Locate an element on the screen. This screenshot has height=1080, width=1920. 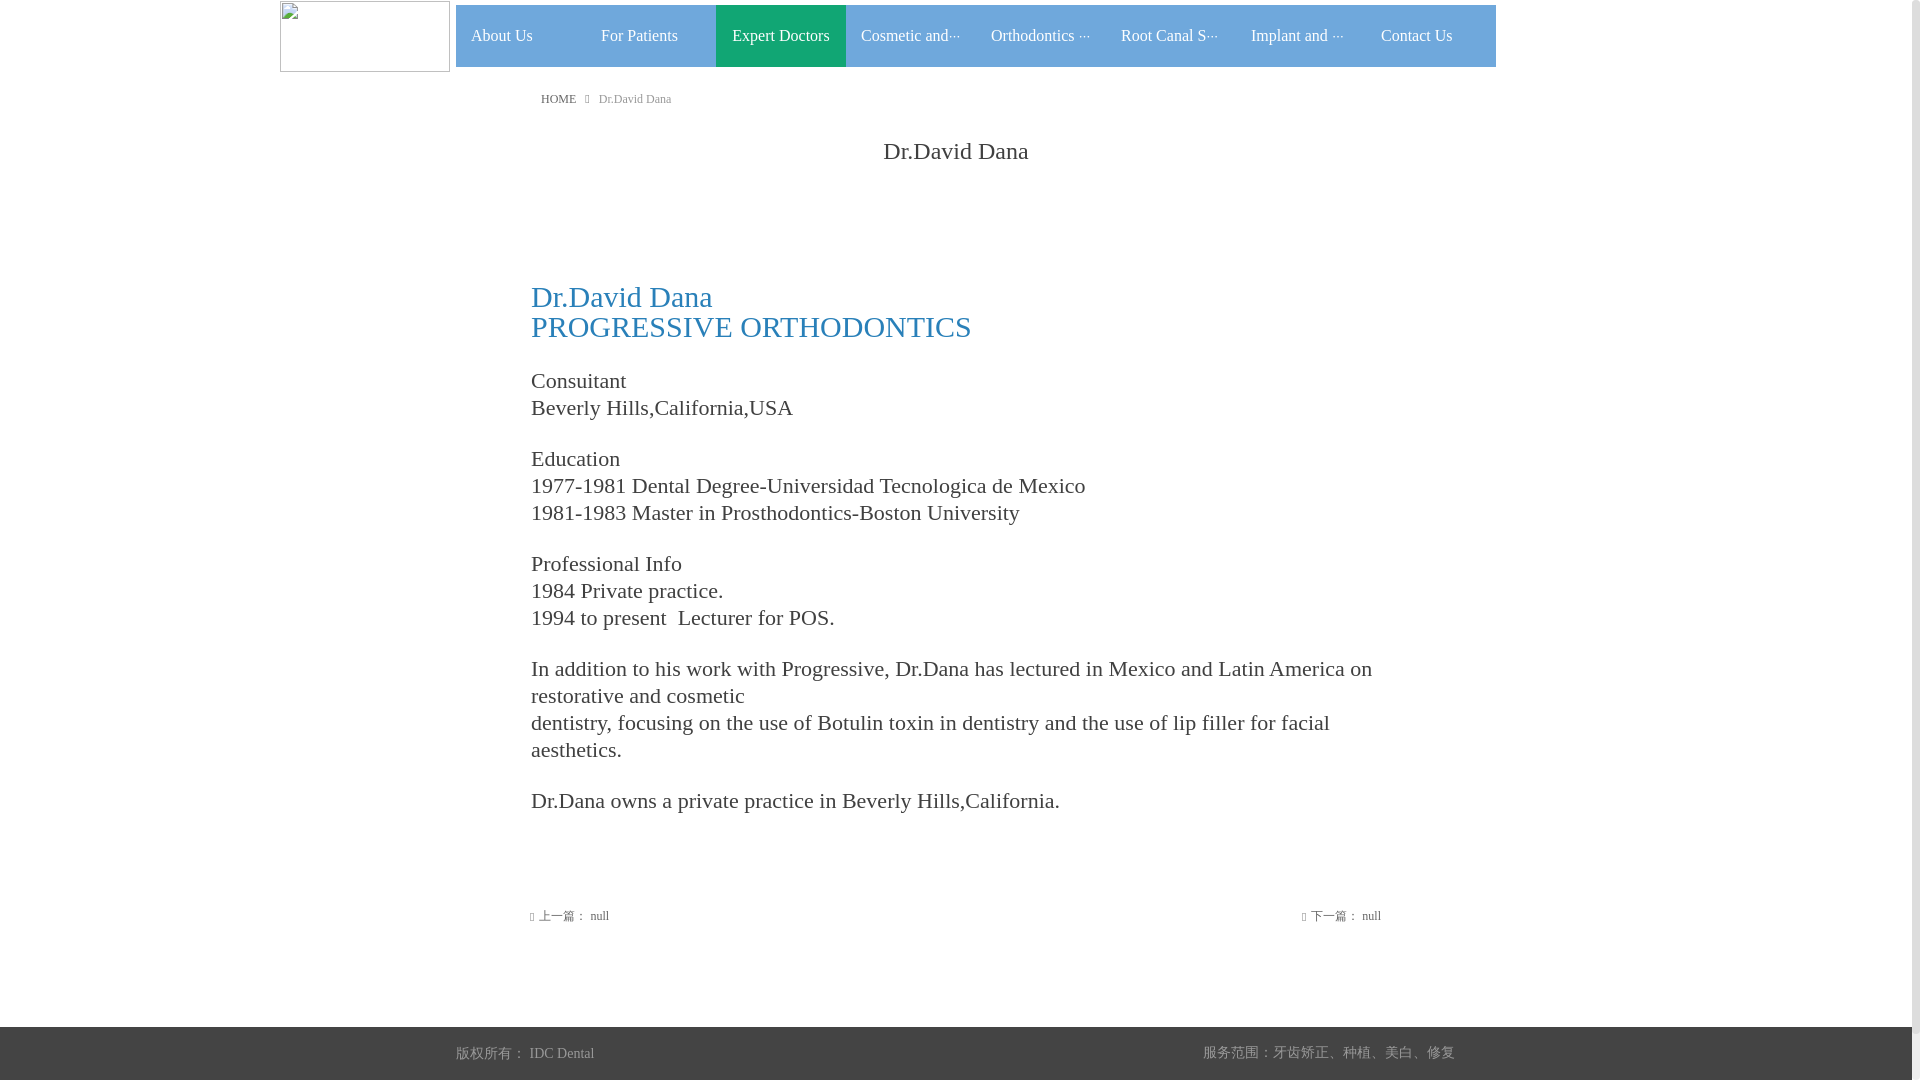
For Patients is located at coordinates (650, 36).